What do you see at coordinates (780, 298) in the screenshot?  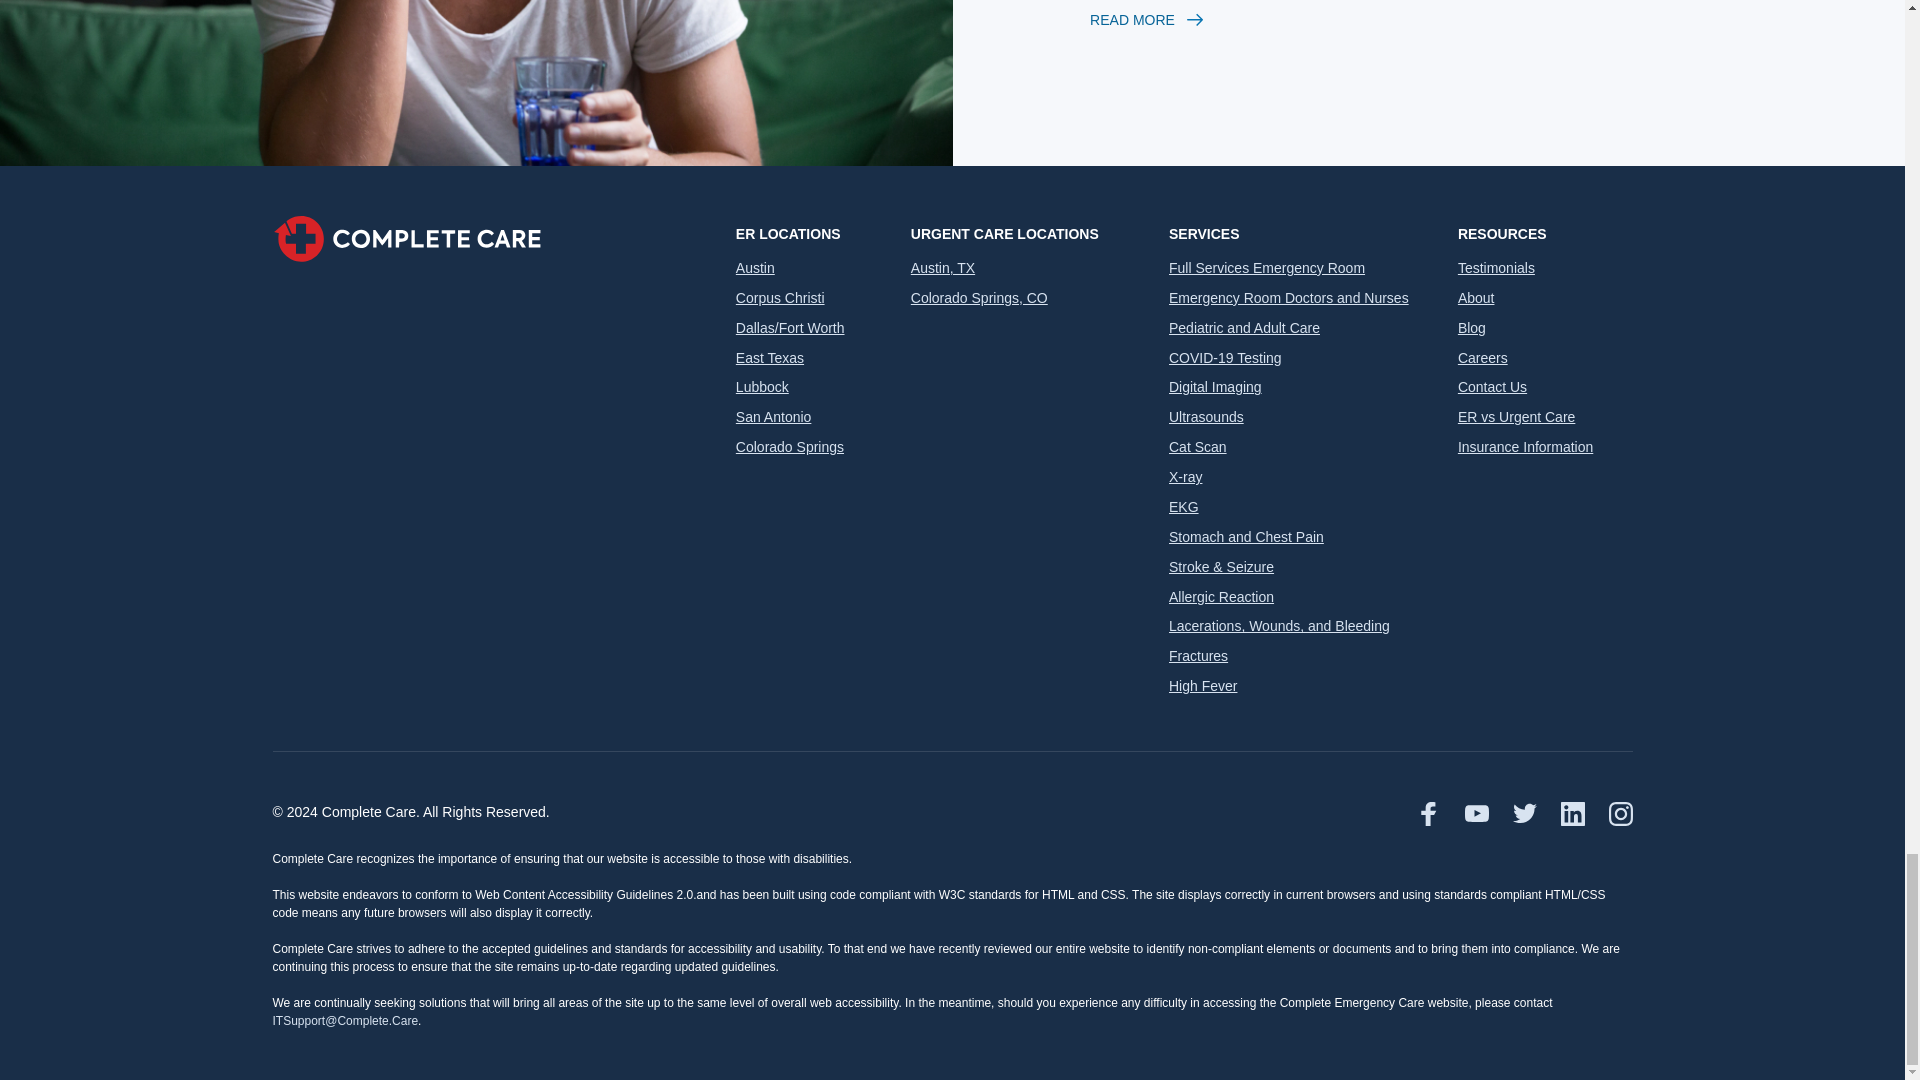 I see `Corpus Christi` at bounding box center [780, 298].